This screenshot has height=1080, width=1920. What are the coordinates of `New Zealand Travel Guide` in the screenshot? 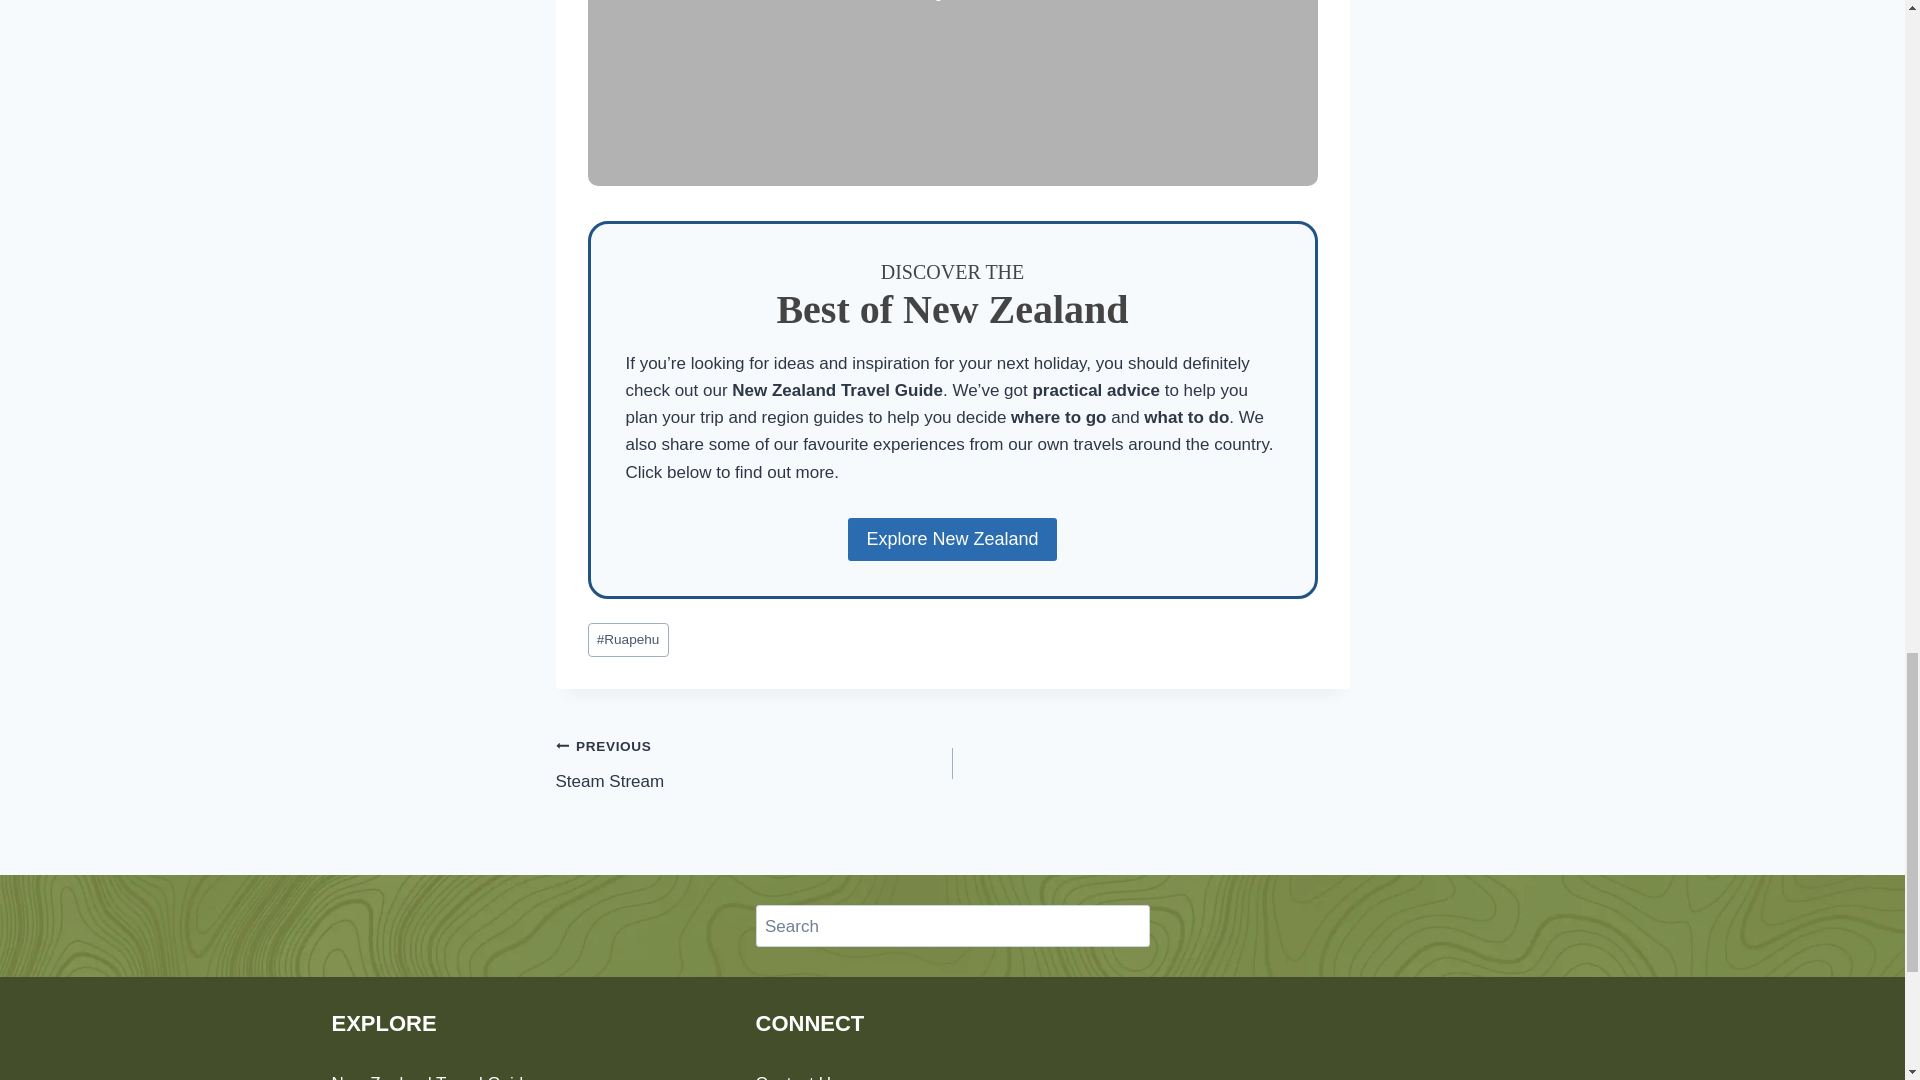 It's located at (432, 1076).